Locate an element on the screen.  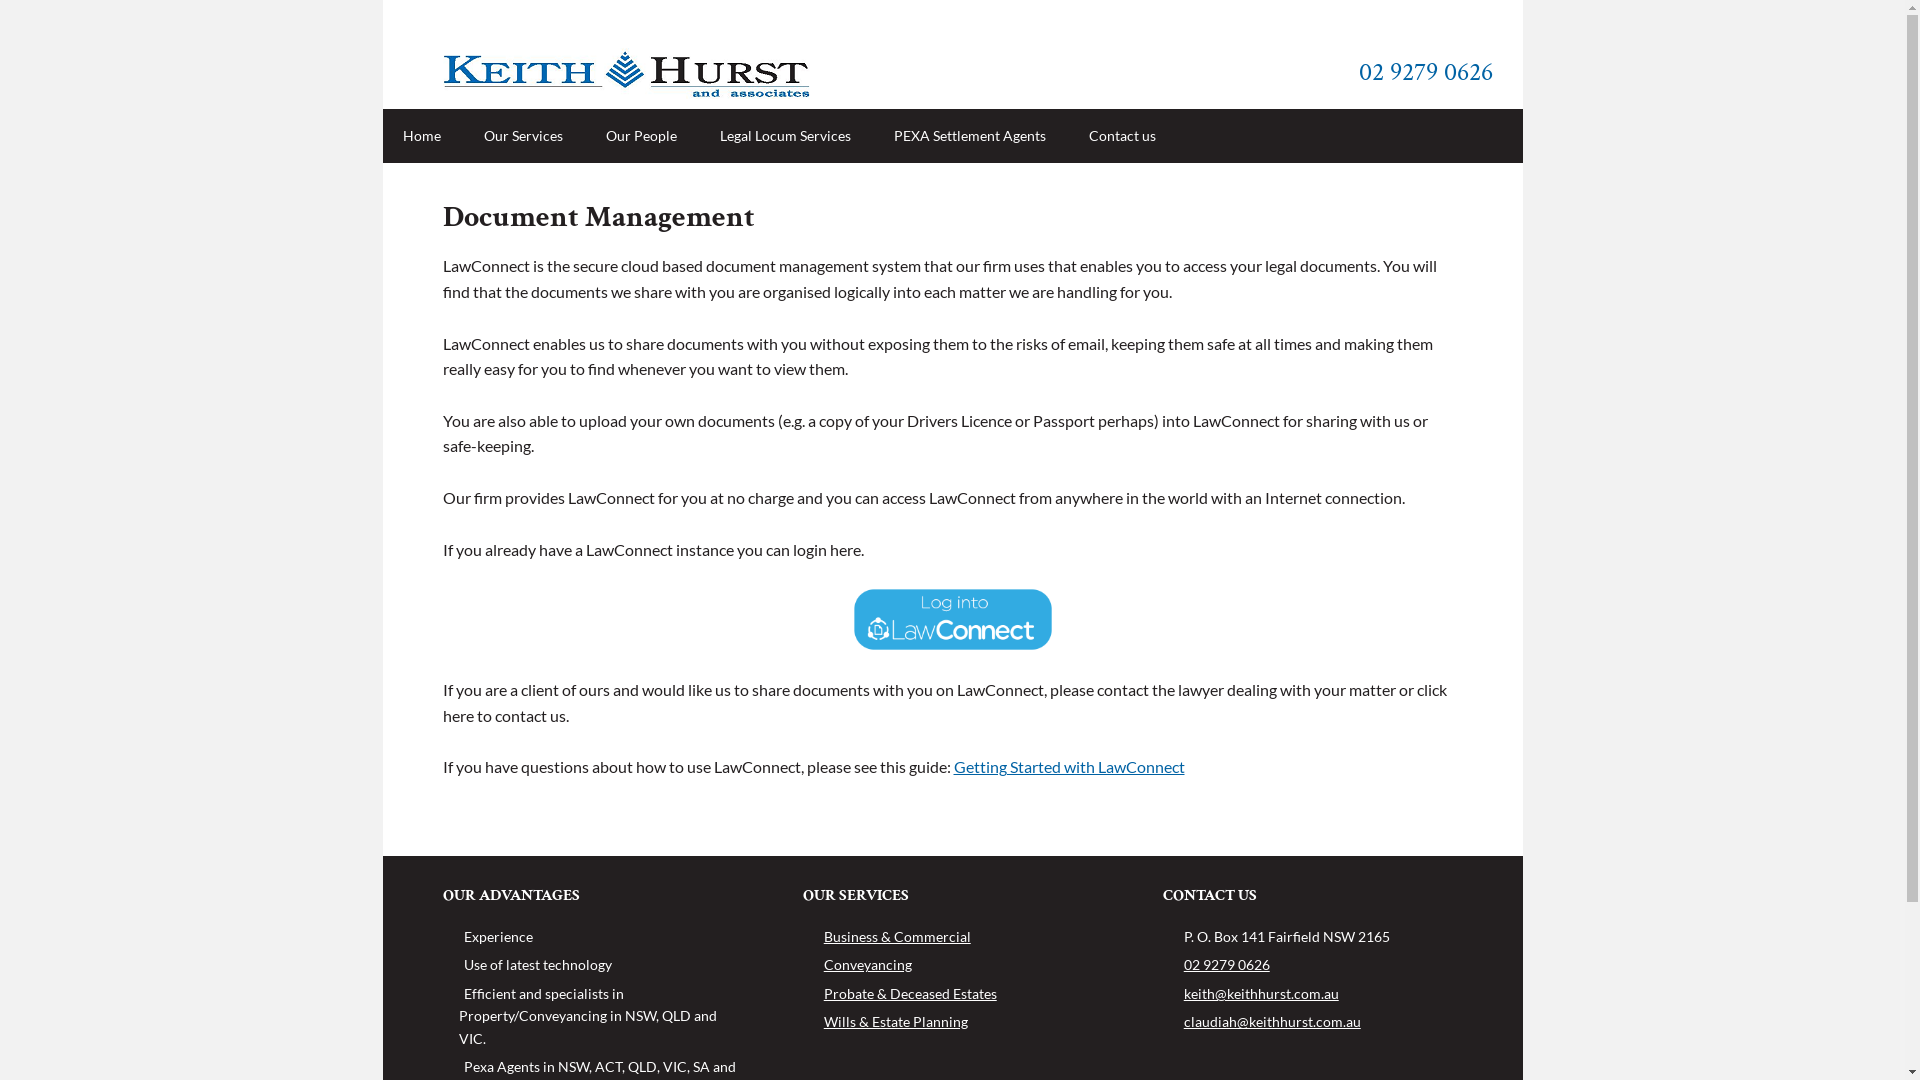
Getting Started with LawConnect is located at coordinates (1070, 766).